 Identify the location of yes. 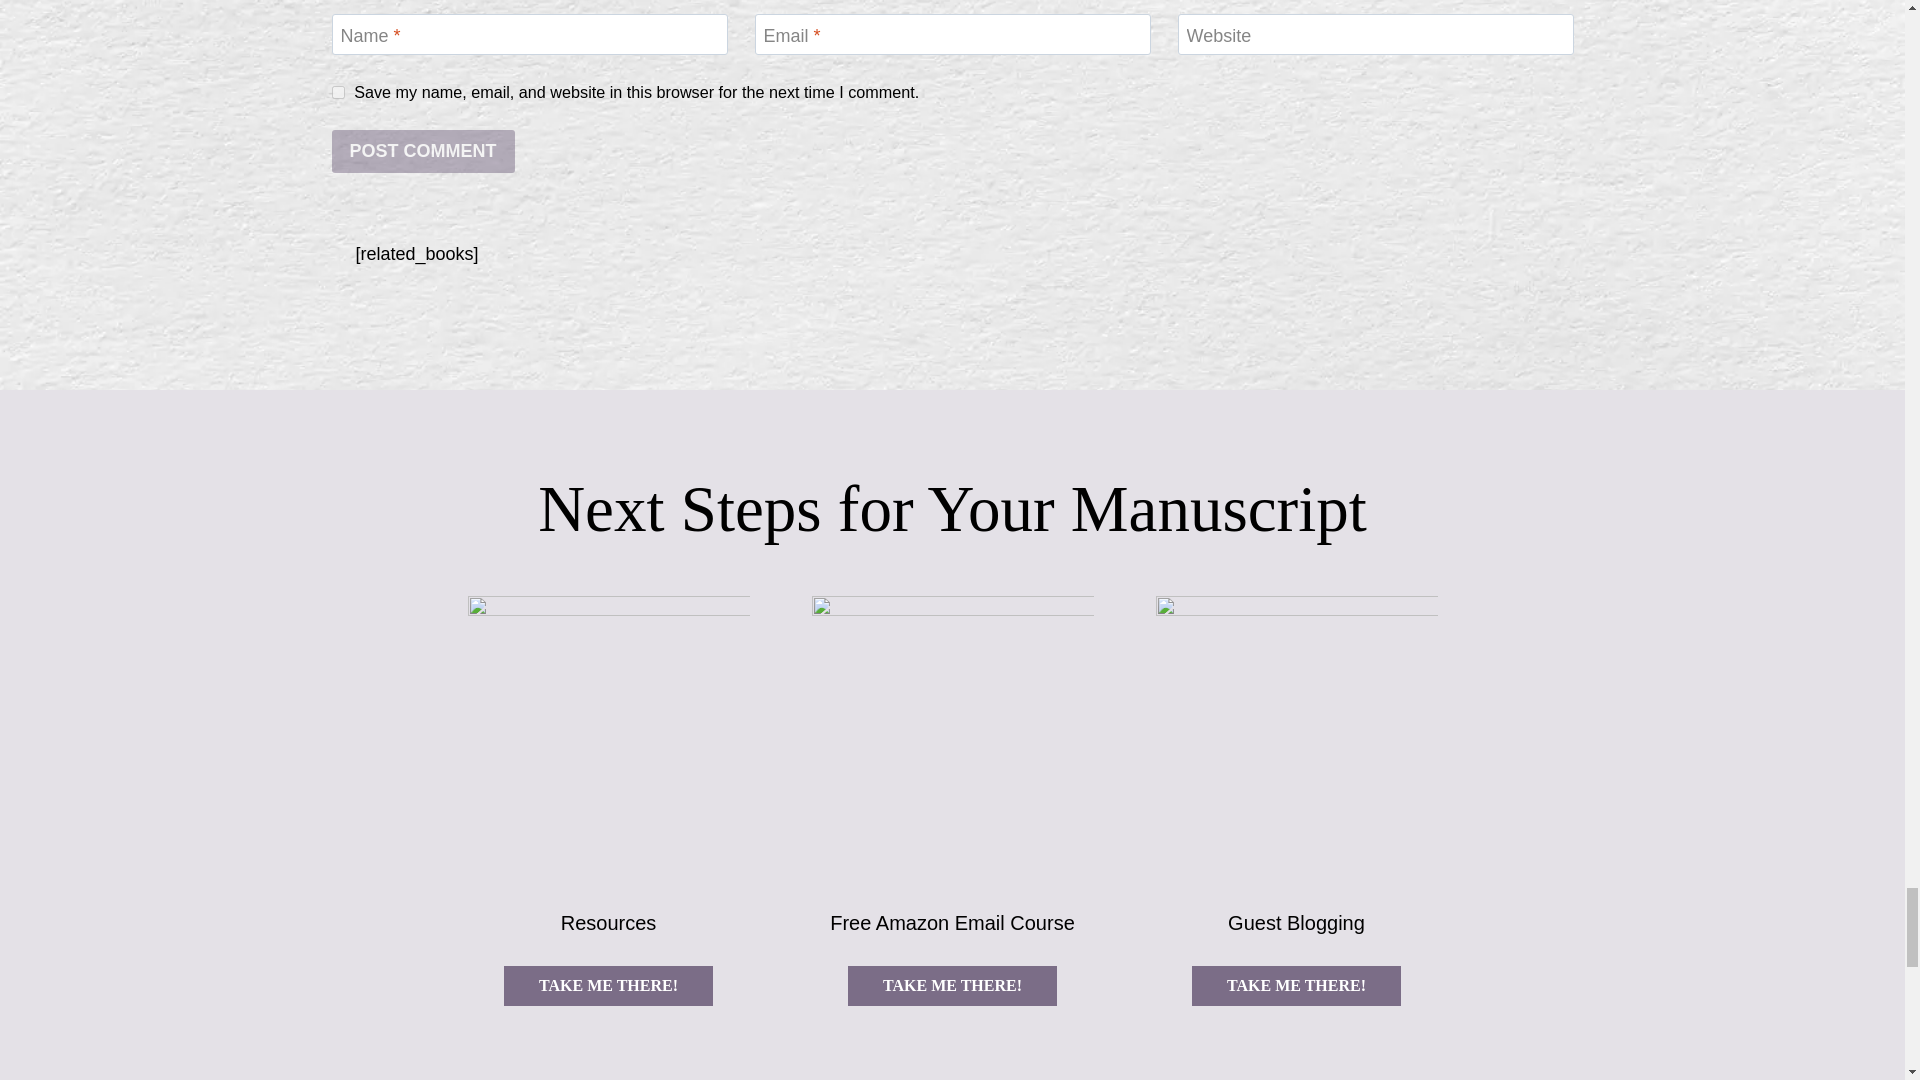
(338, 92).